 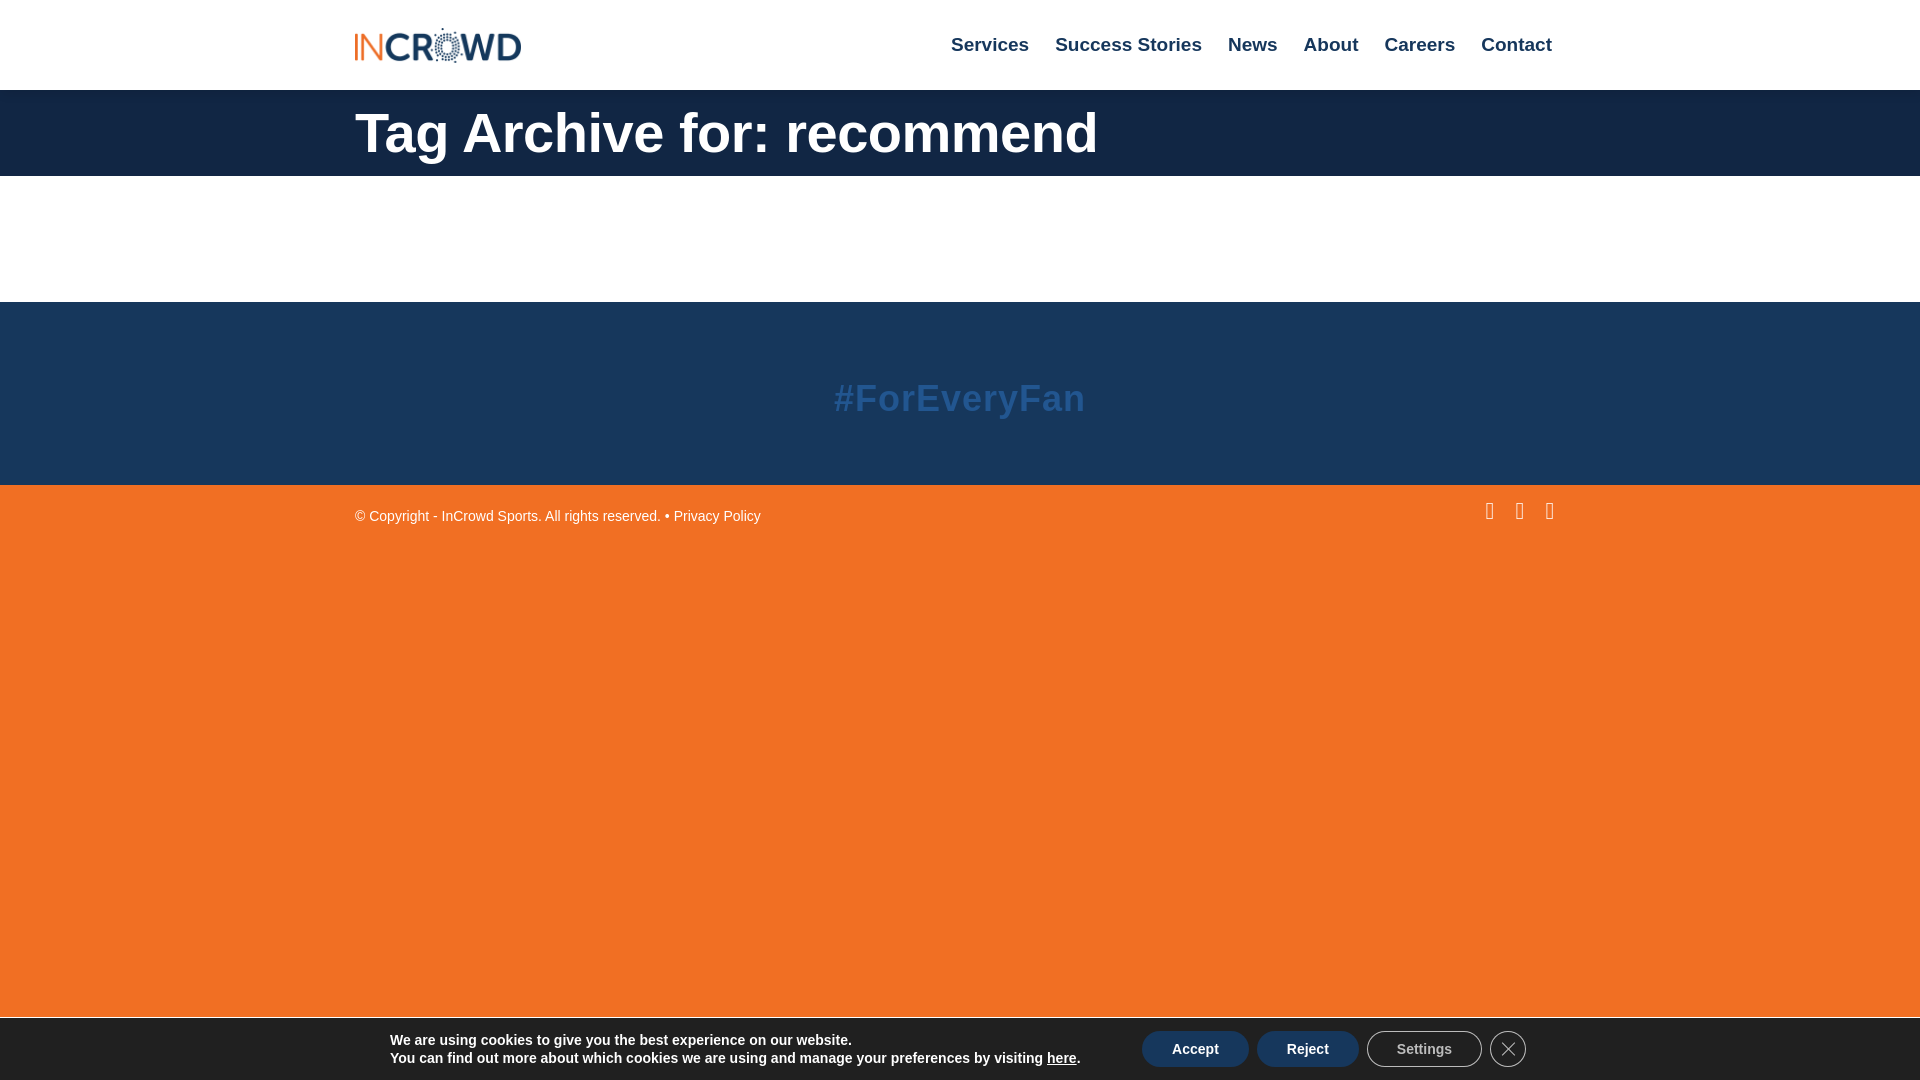 I want to click on Tag Archive for: recommend, so click(x=726, y=132).